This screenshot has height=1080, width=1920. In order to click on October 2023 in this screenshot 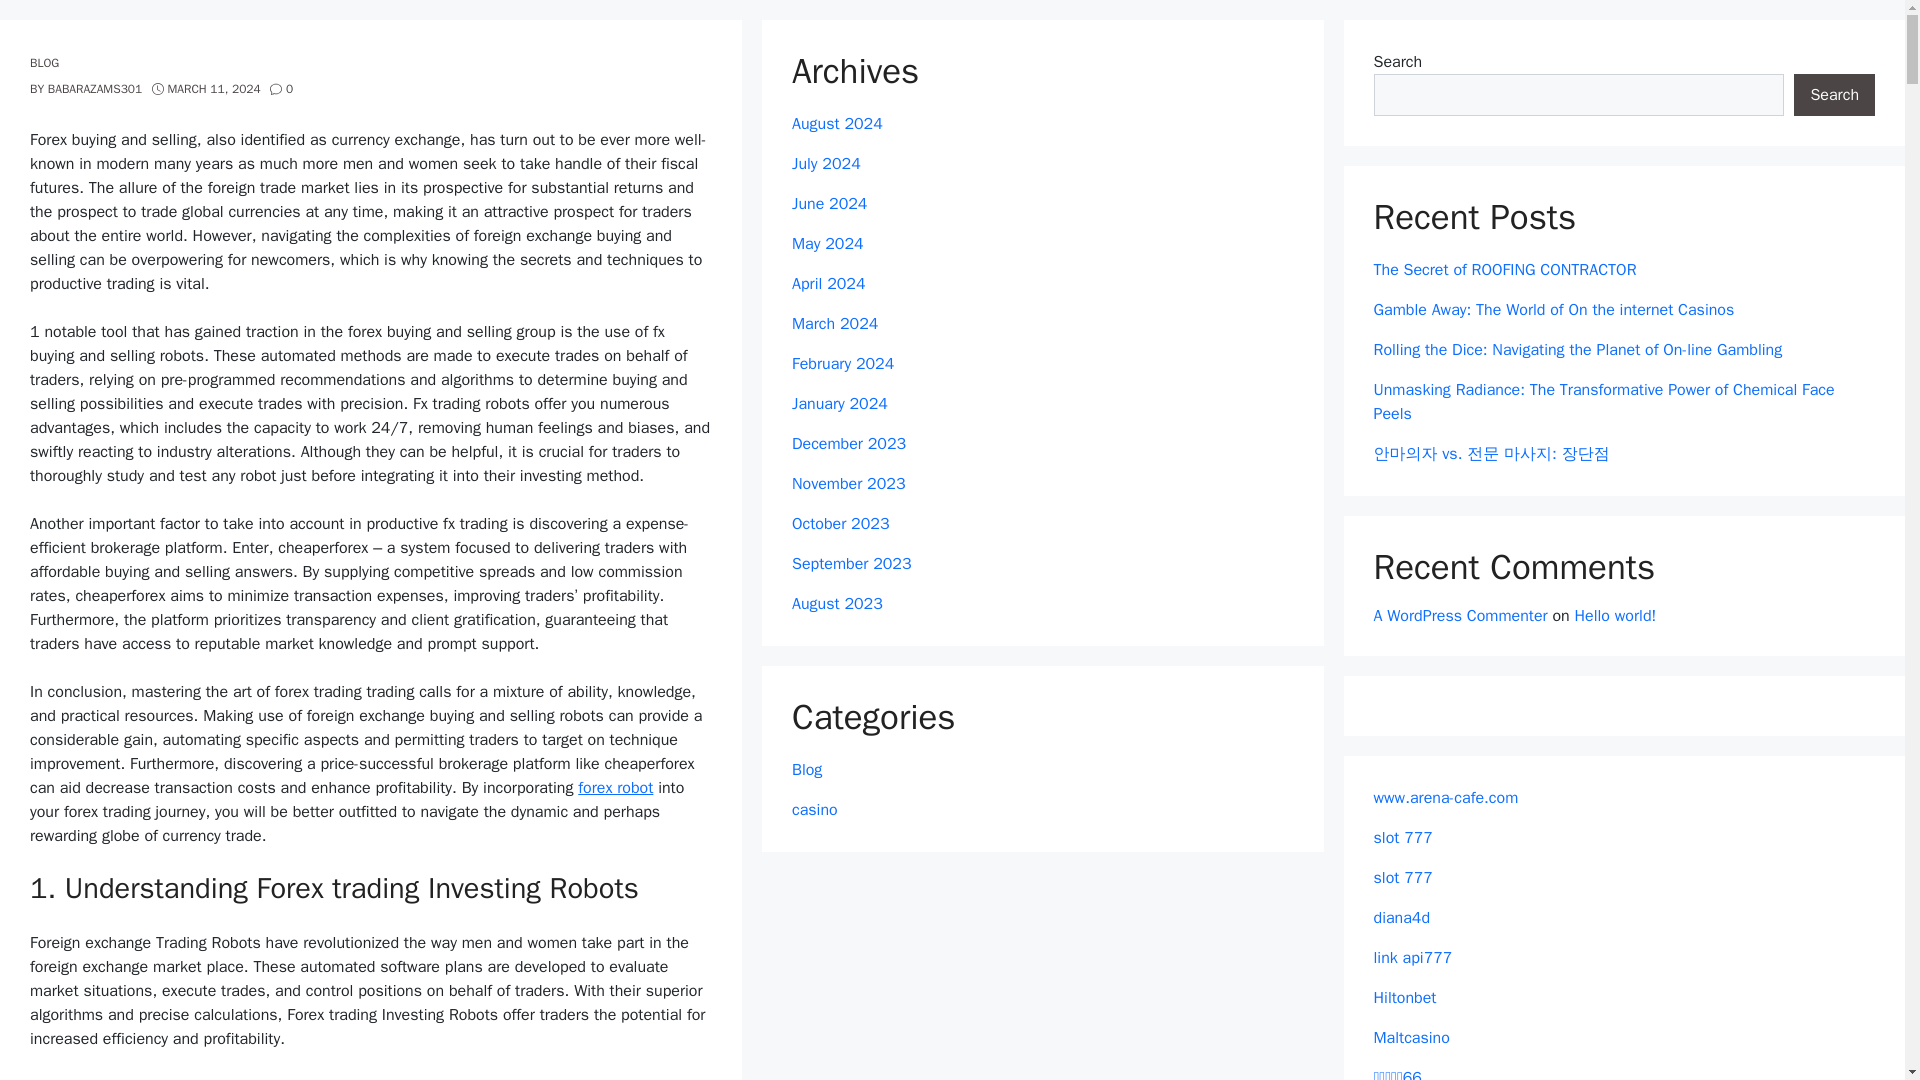, I will do `click(840, 524)`.